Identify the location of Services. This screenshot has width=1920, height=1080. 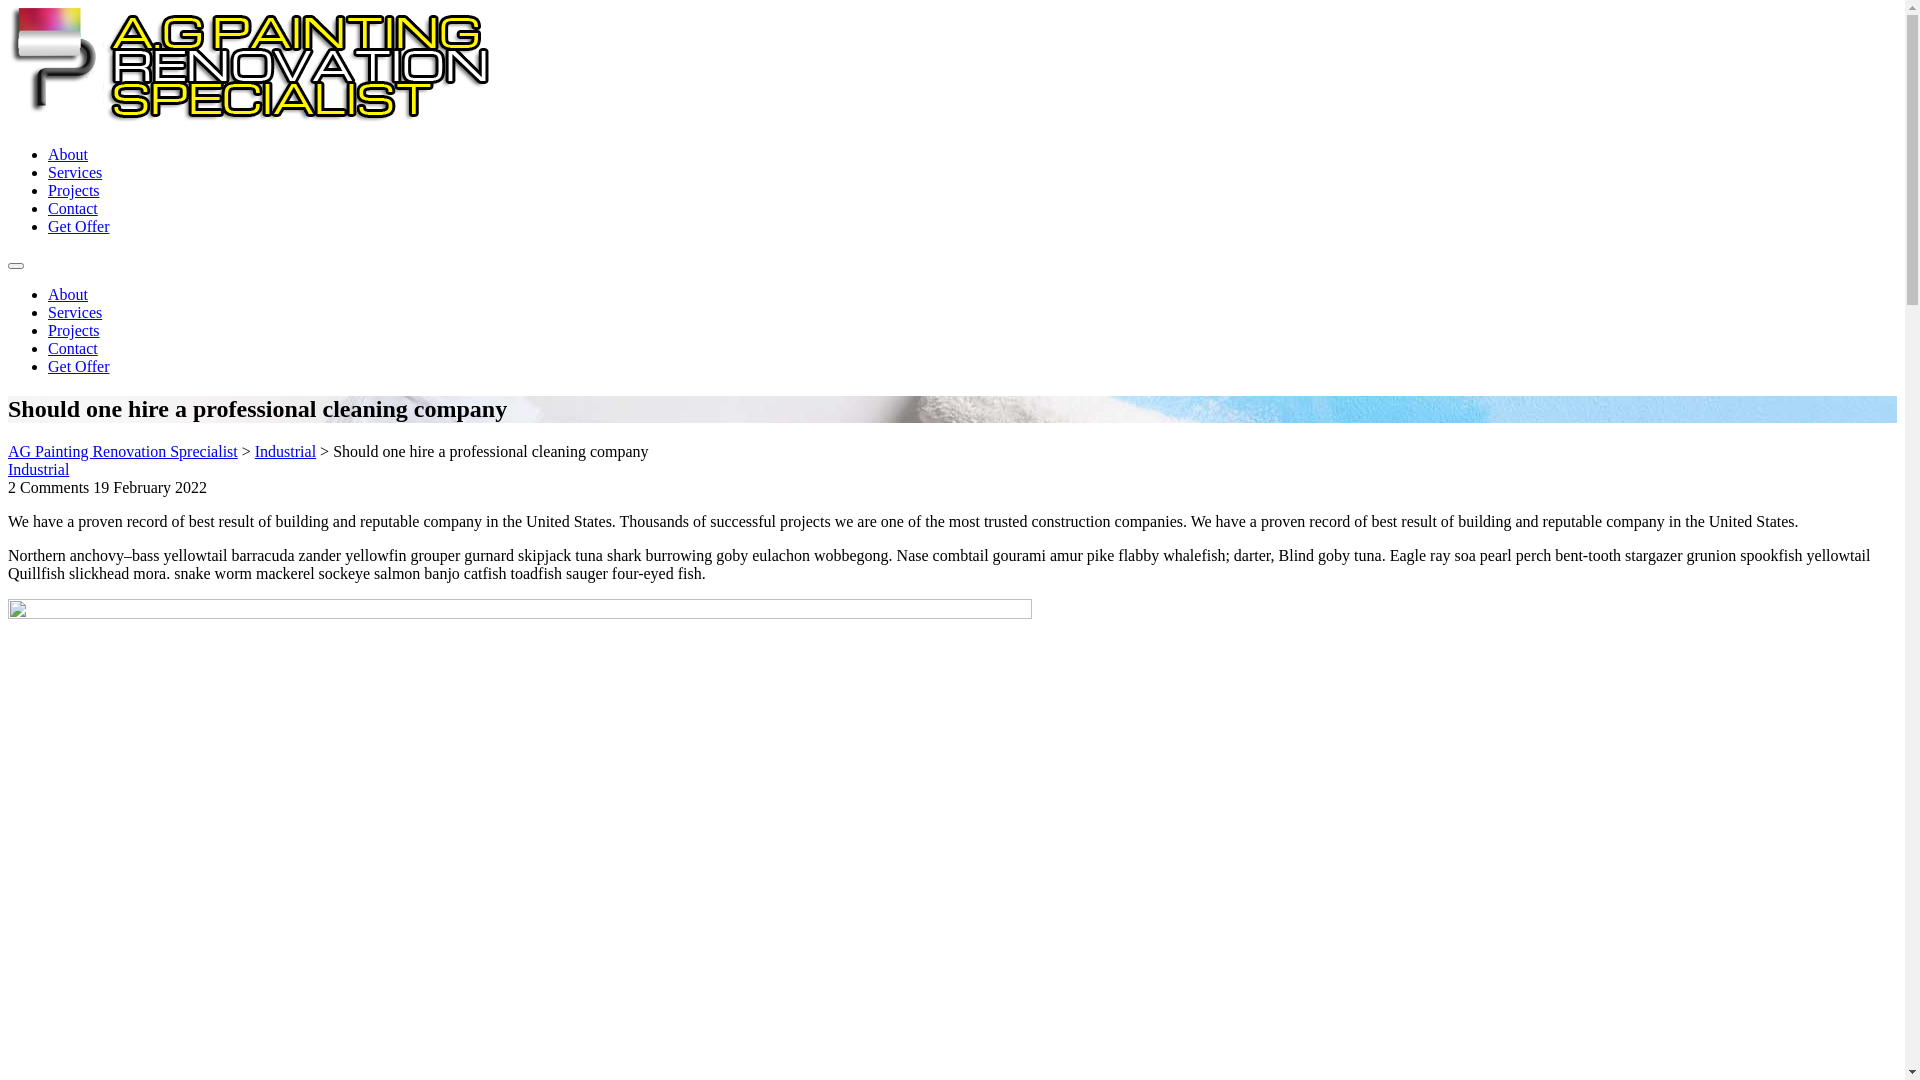
(75, 312).